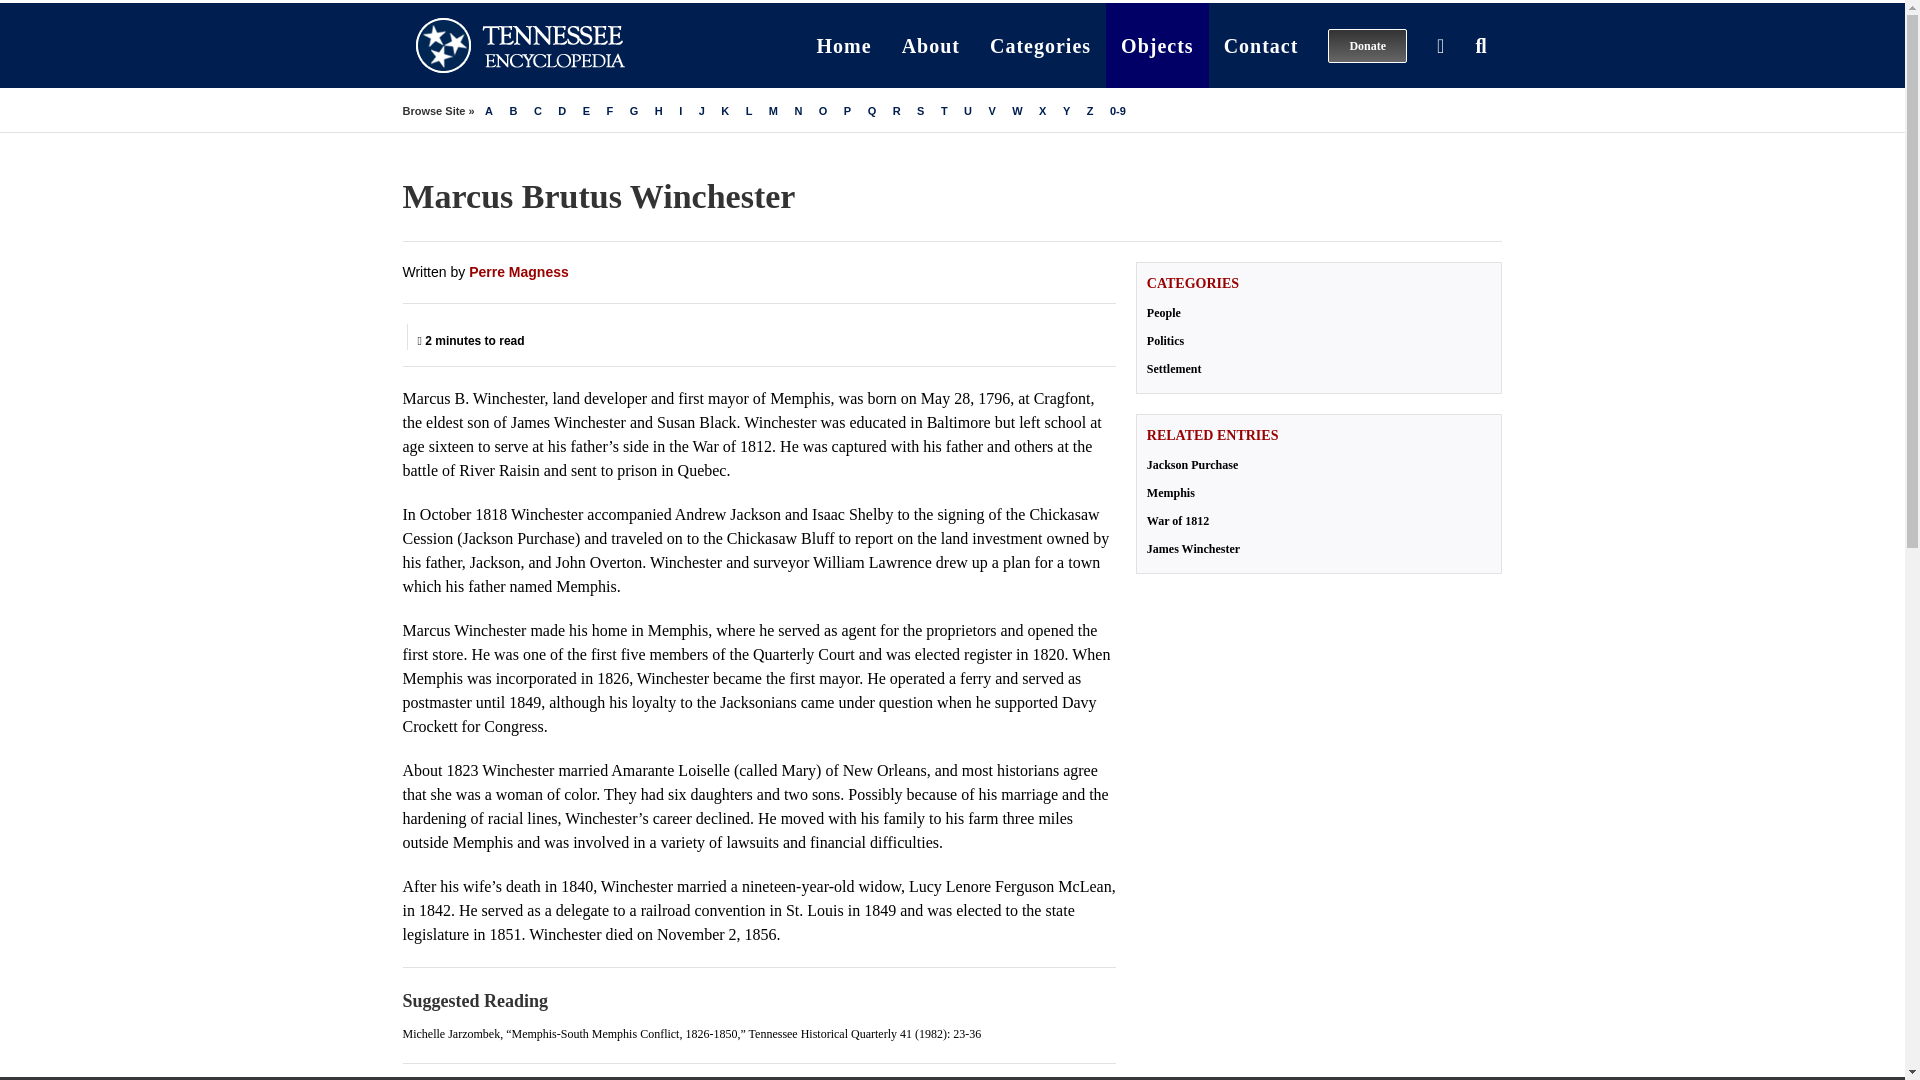 This screenshot has width=1920, height=1080. What do you see at coordinates (1157, 45) in the screenshot?
I see `Objects` at bounding box center [1157, 45].